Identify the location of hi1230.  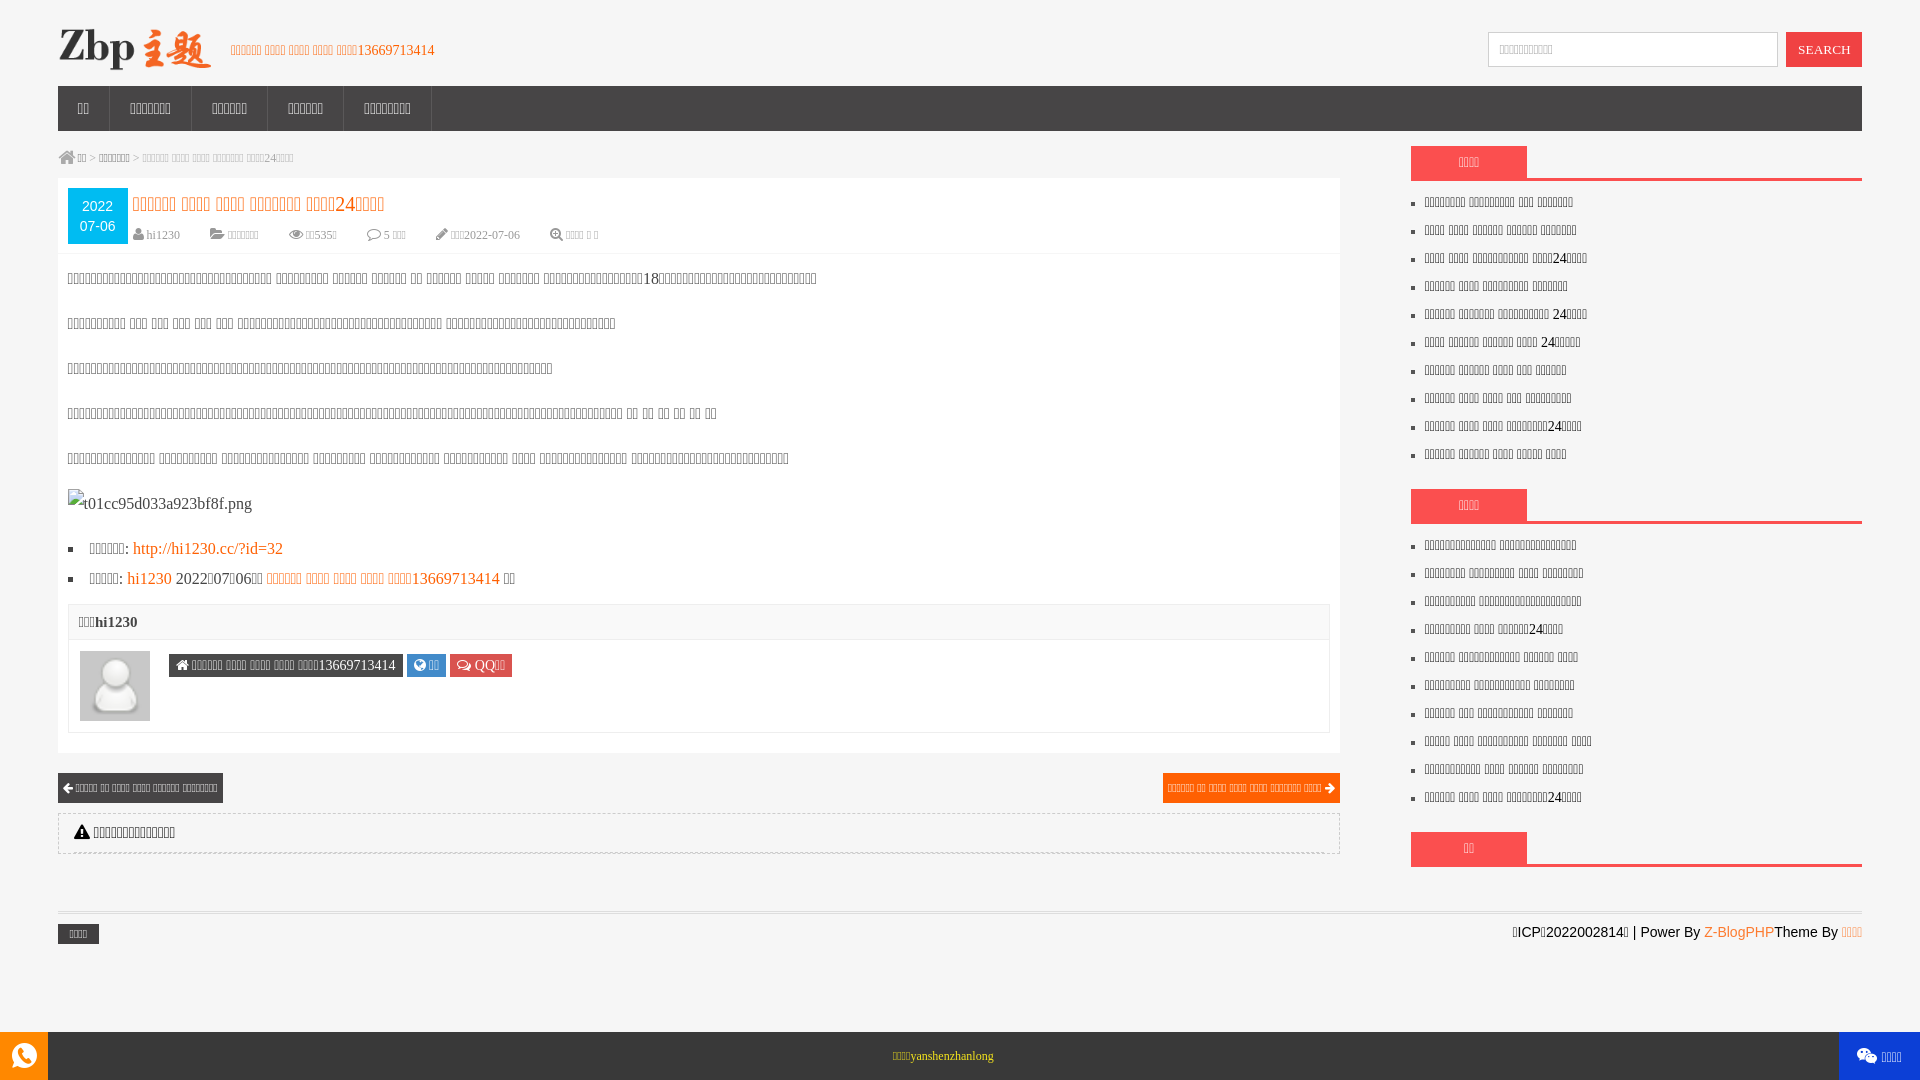
(149, 578).